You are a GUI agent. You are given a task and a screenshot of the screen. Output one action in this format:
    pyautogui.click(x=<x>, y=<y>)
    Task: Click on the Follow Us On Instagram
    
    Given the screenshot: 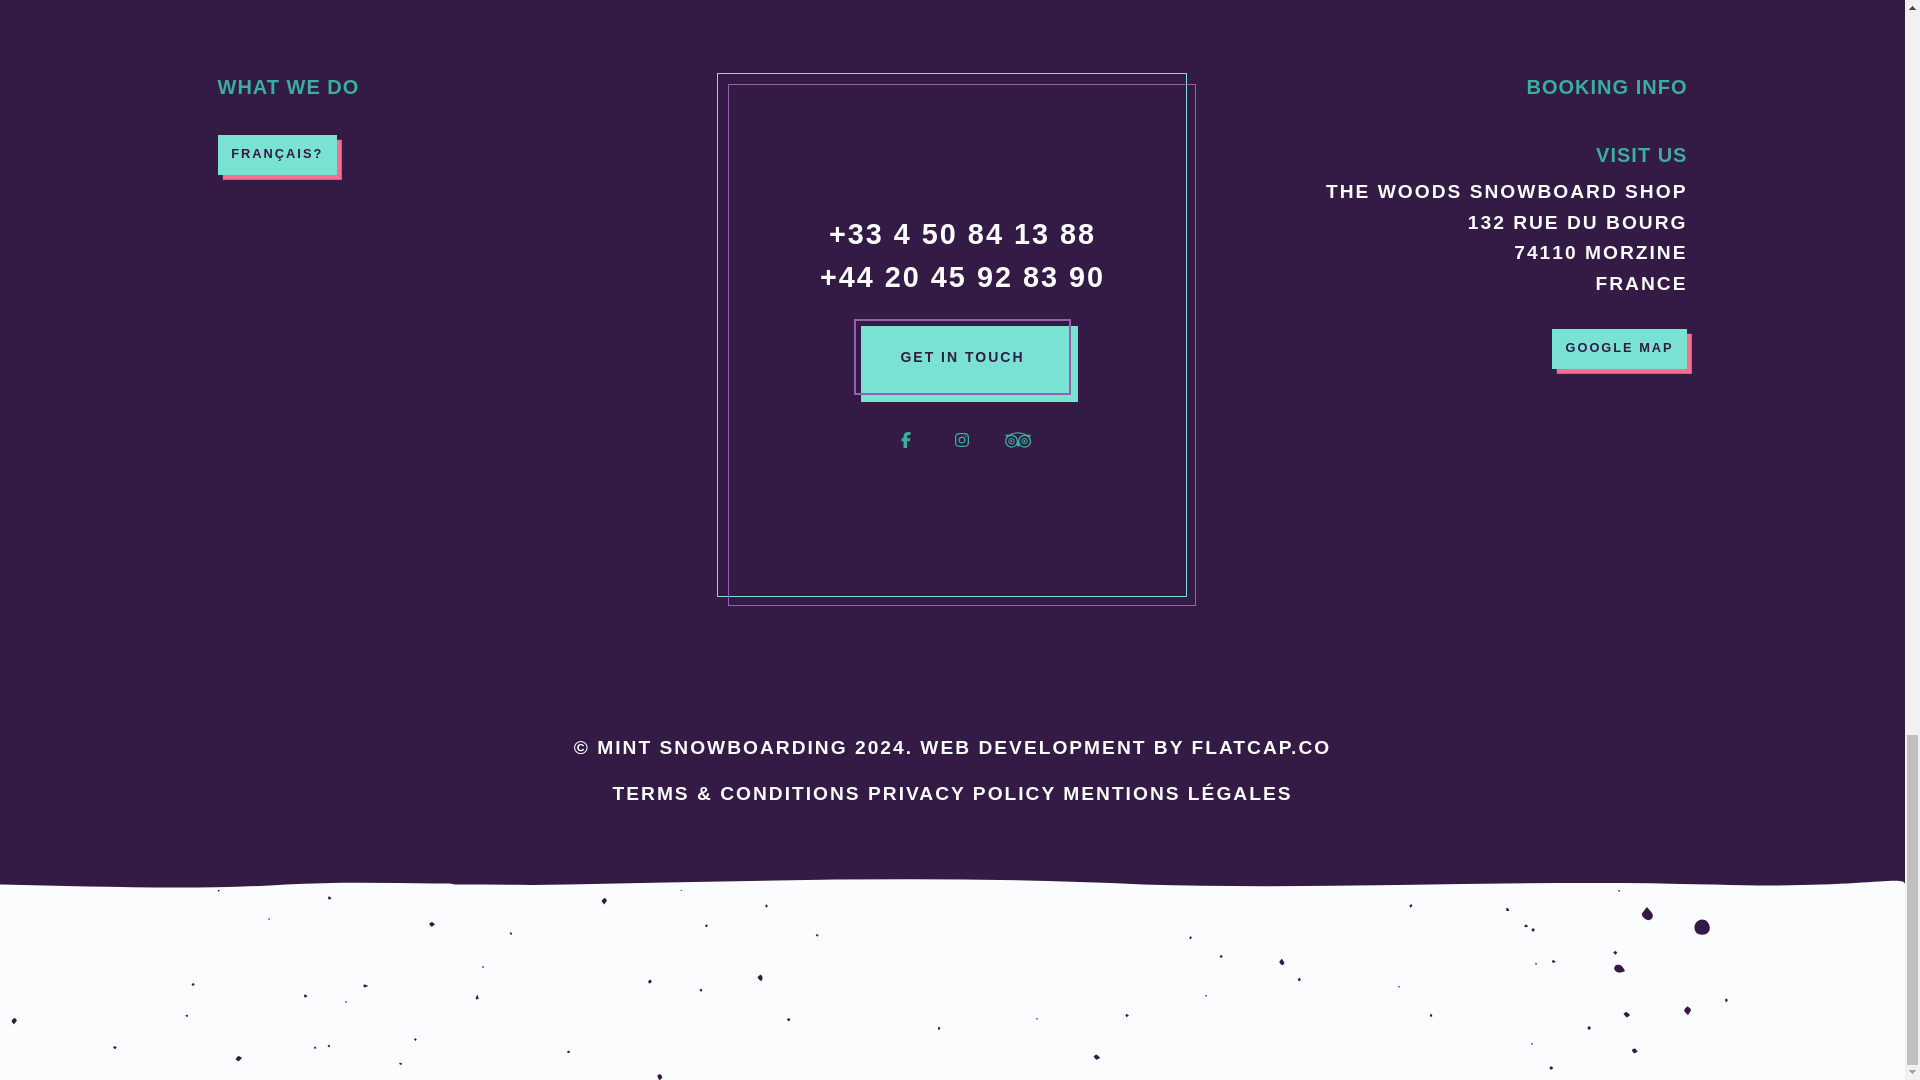 What is the action you would take?
    pyautogui.click(x=961, y=452)
    